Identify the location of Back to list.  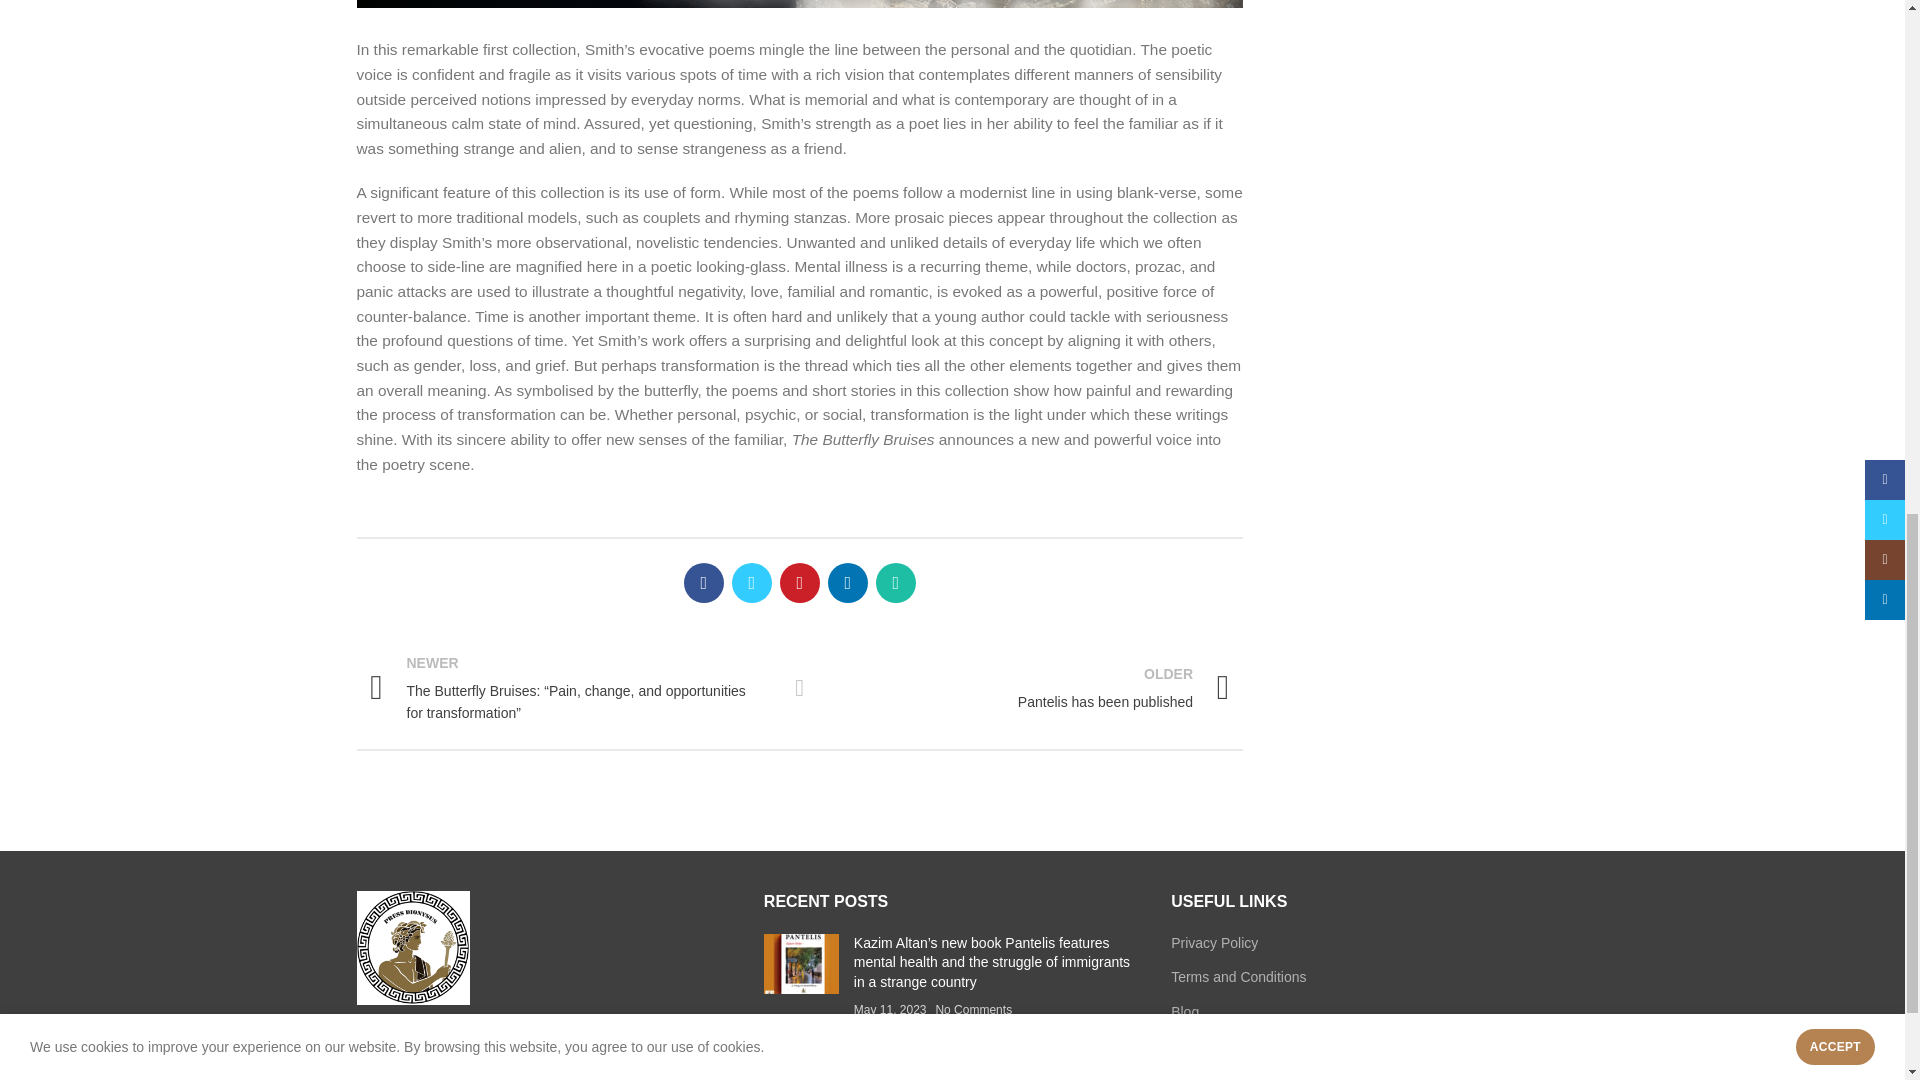
(800, 688).